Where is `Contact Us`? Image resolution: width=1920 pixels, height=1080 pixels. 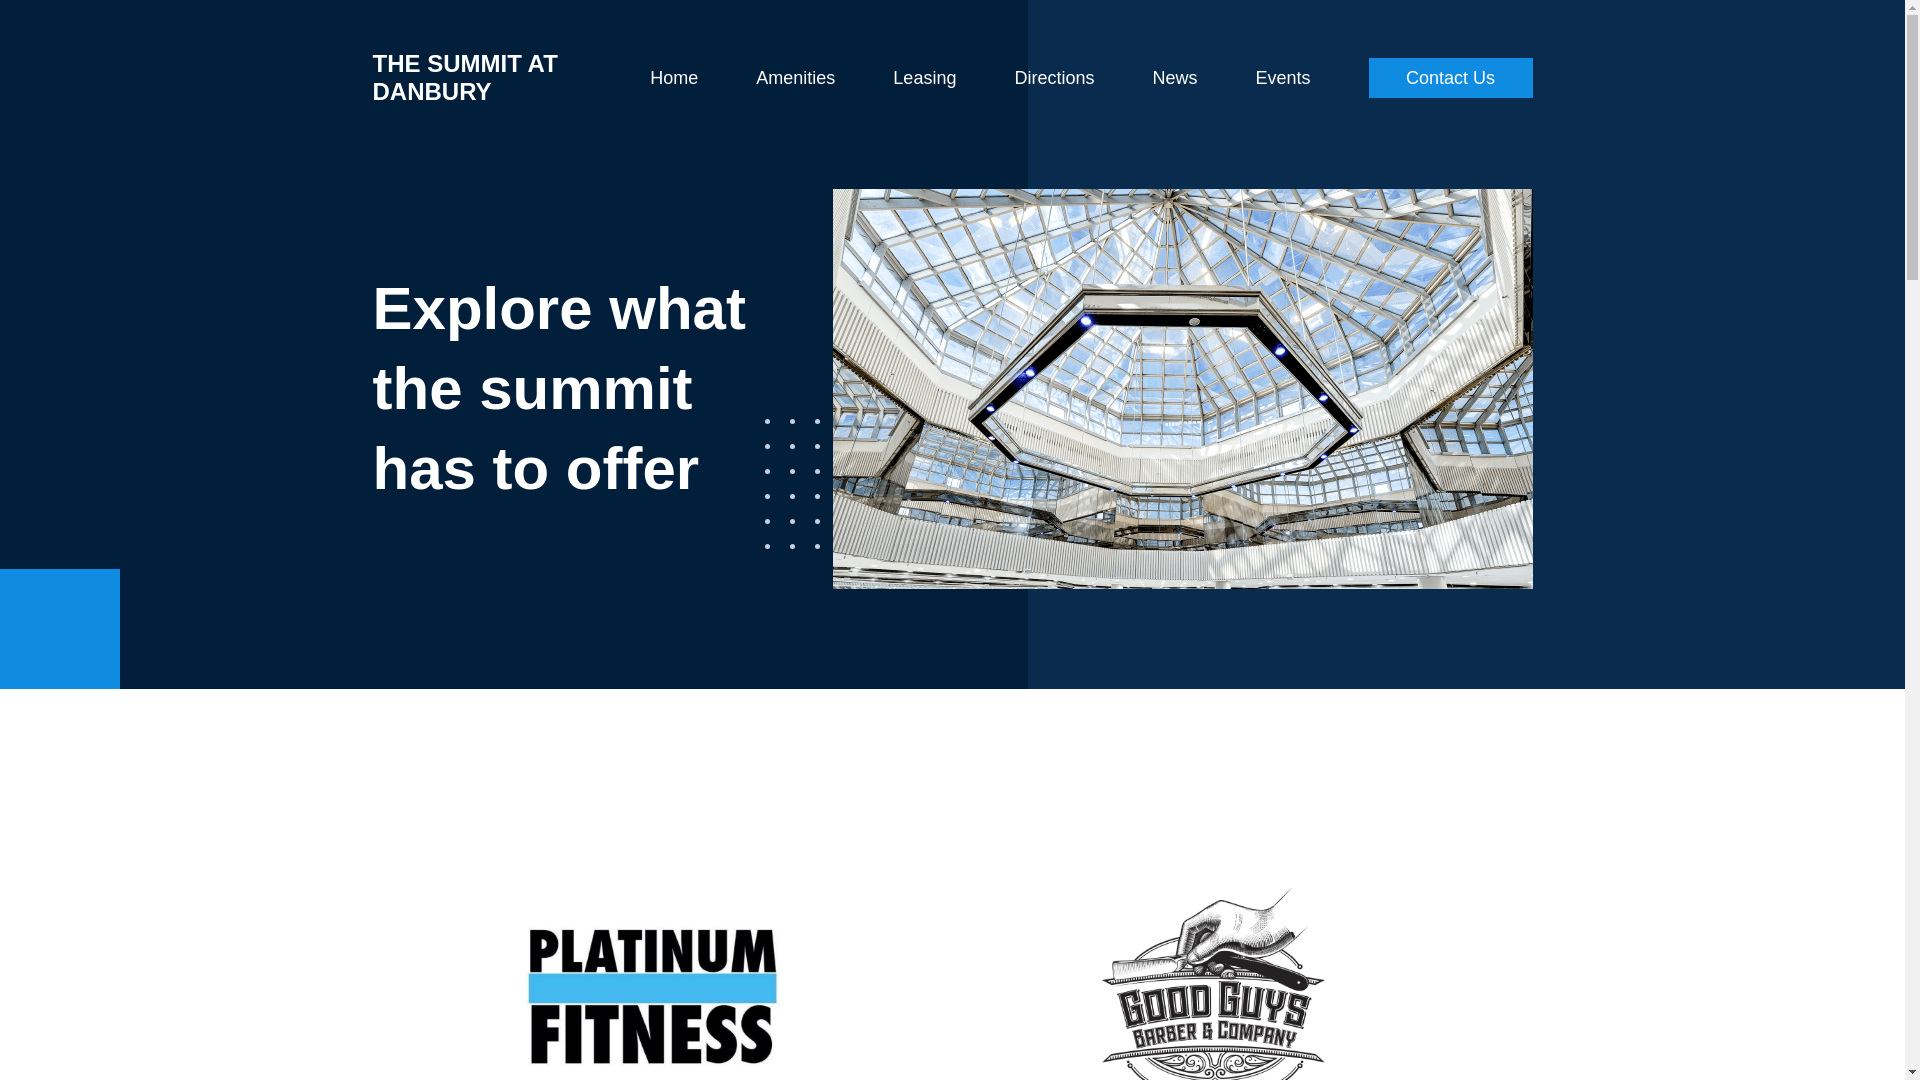
Contact Us is located at coordinates (1450, 78).